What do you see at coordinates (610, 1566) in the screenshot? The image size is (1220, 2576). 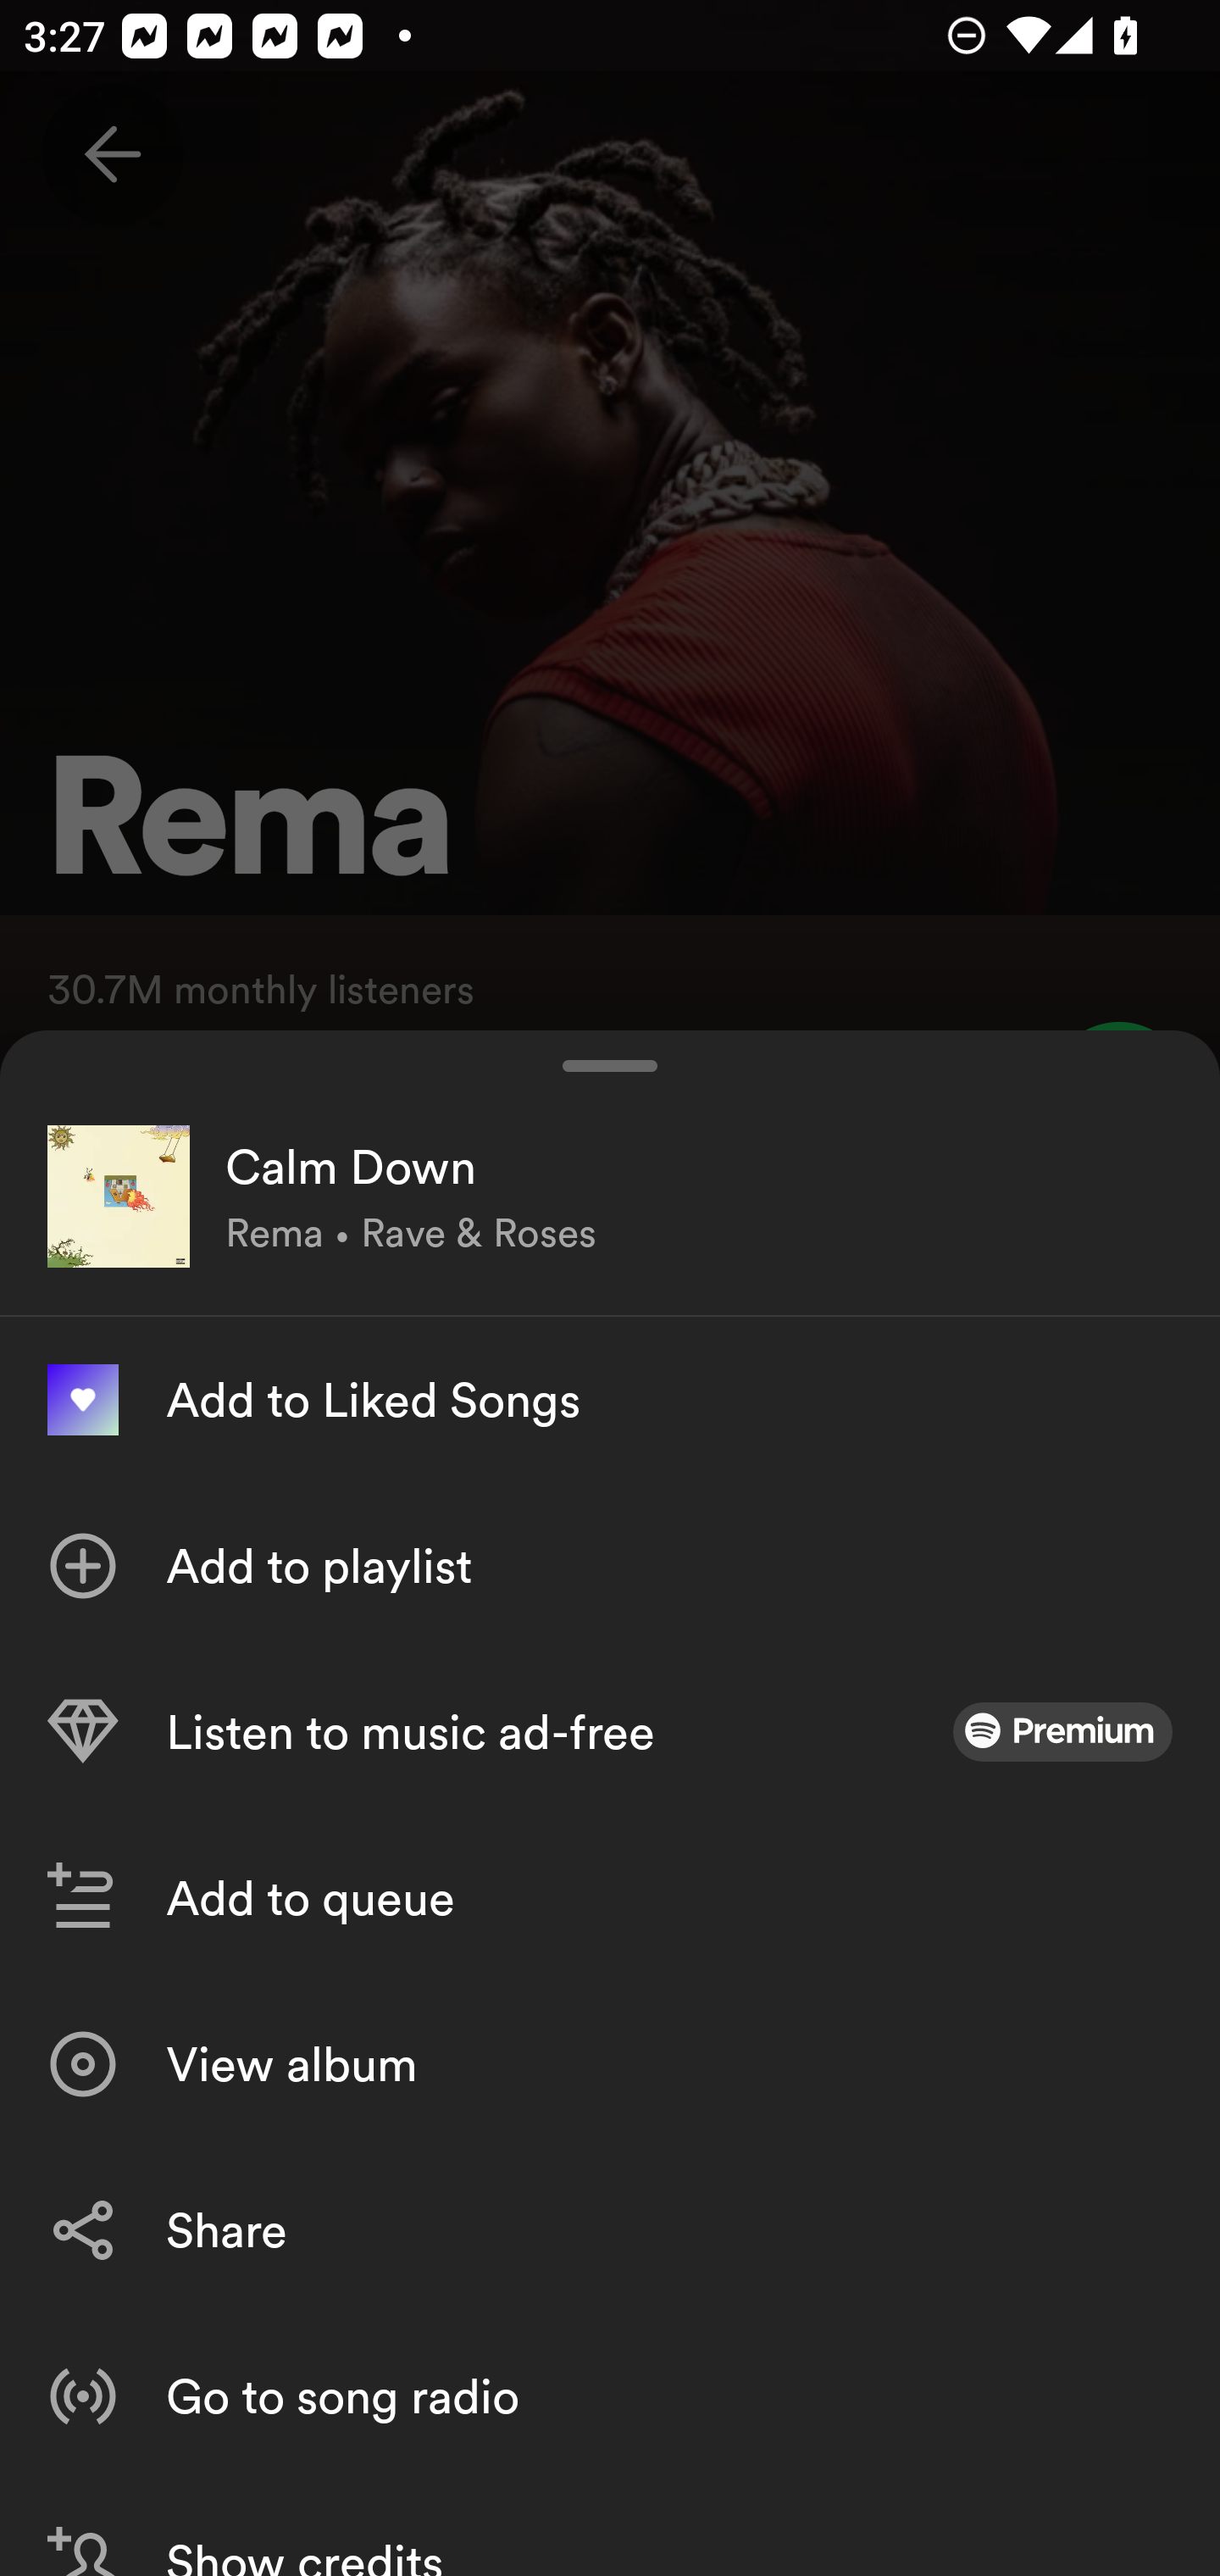 I see `Add to playlist` at bounding box center [610, 1566].